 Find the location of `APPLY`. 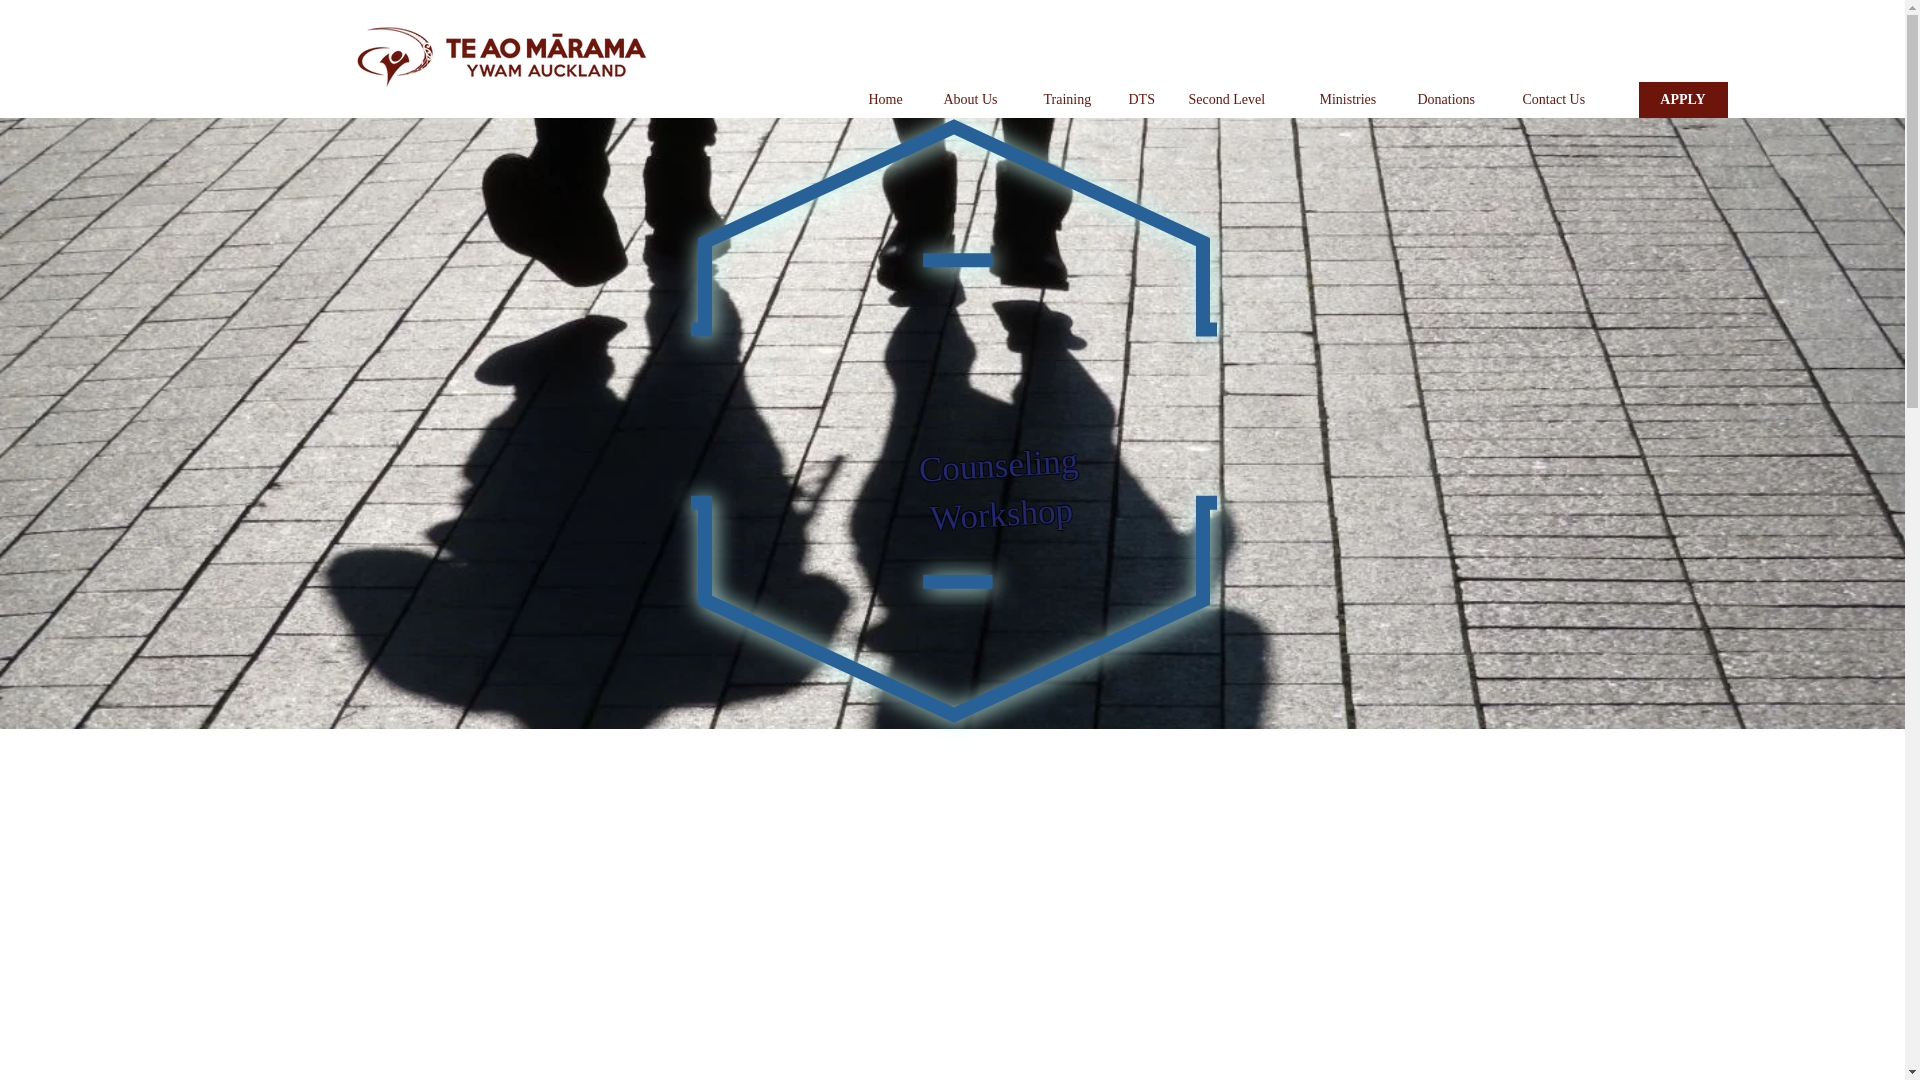

APPLY is located at coordinates (1682, 100).